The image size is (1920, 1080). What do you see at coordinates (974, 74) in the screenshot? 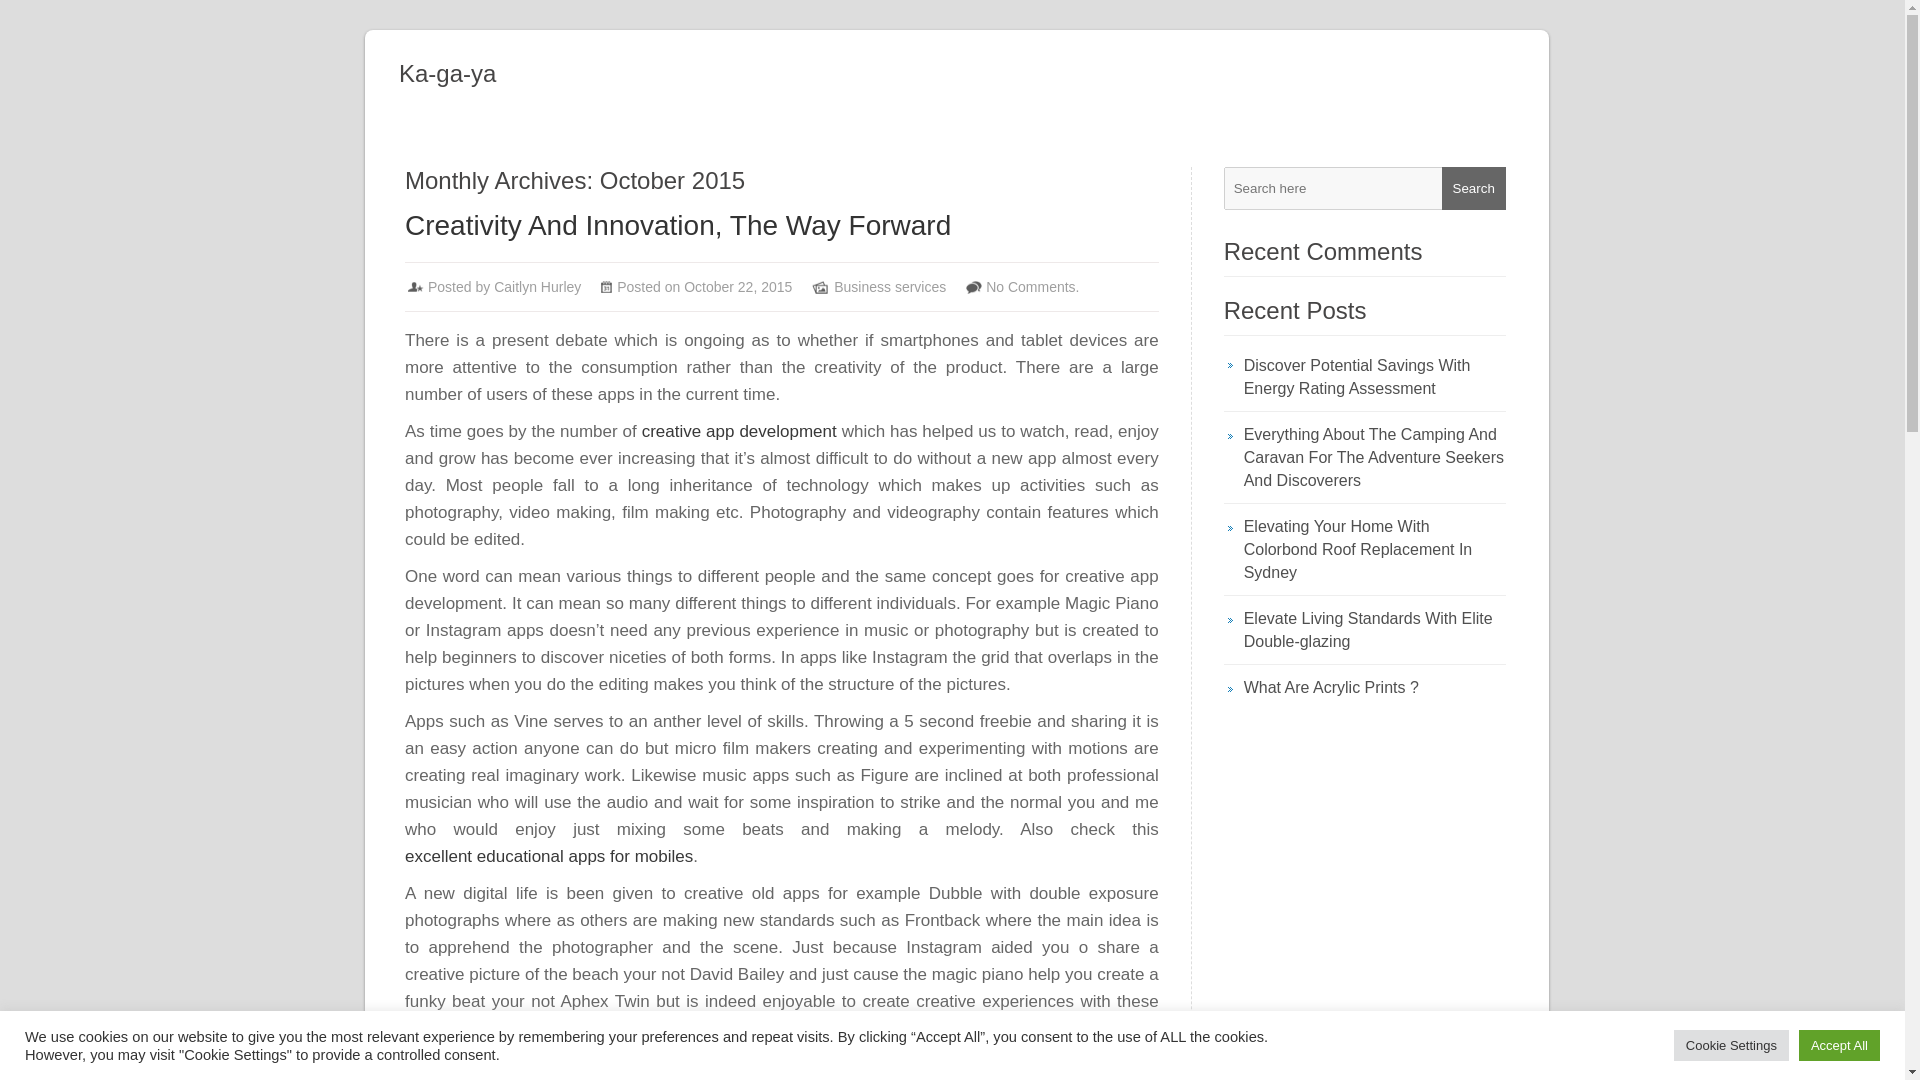
I see `Ka-ga-ya` at bounding box center [974, 74].